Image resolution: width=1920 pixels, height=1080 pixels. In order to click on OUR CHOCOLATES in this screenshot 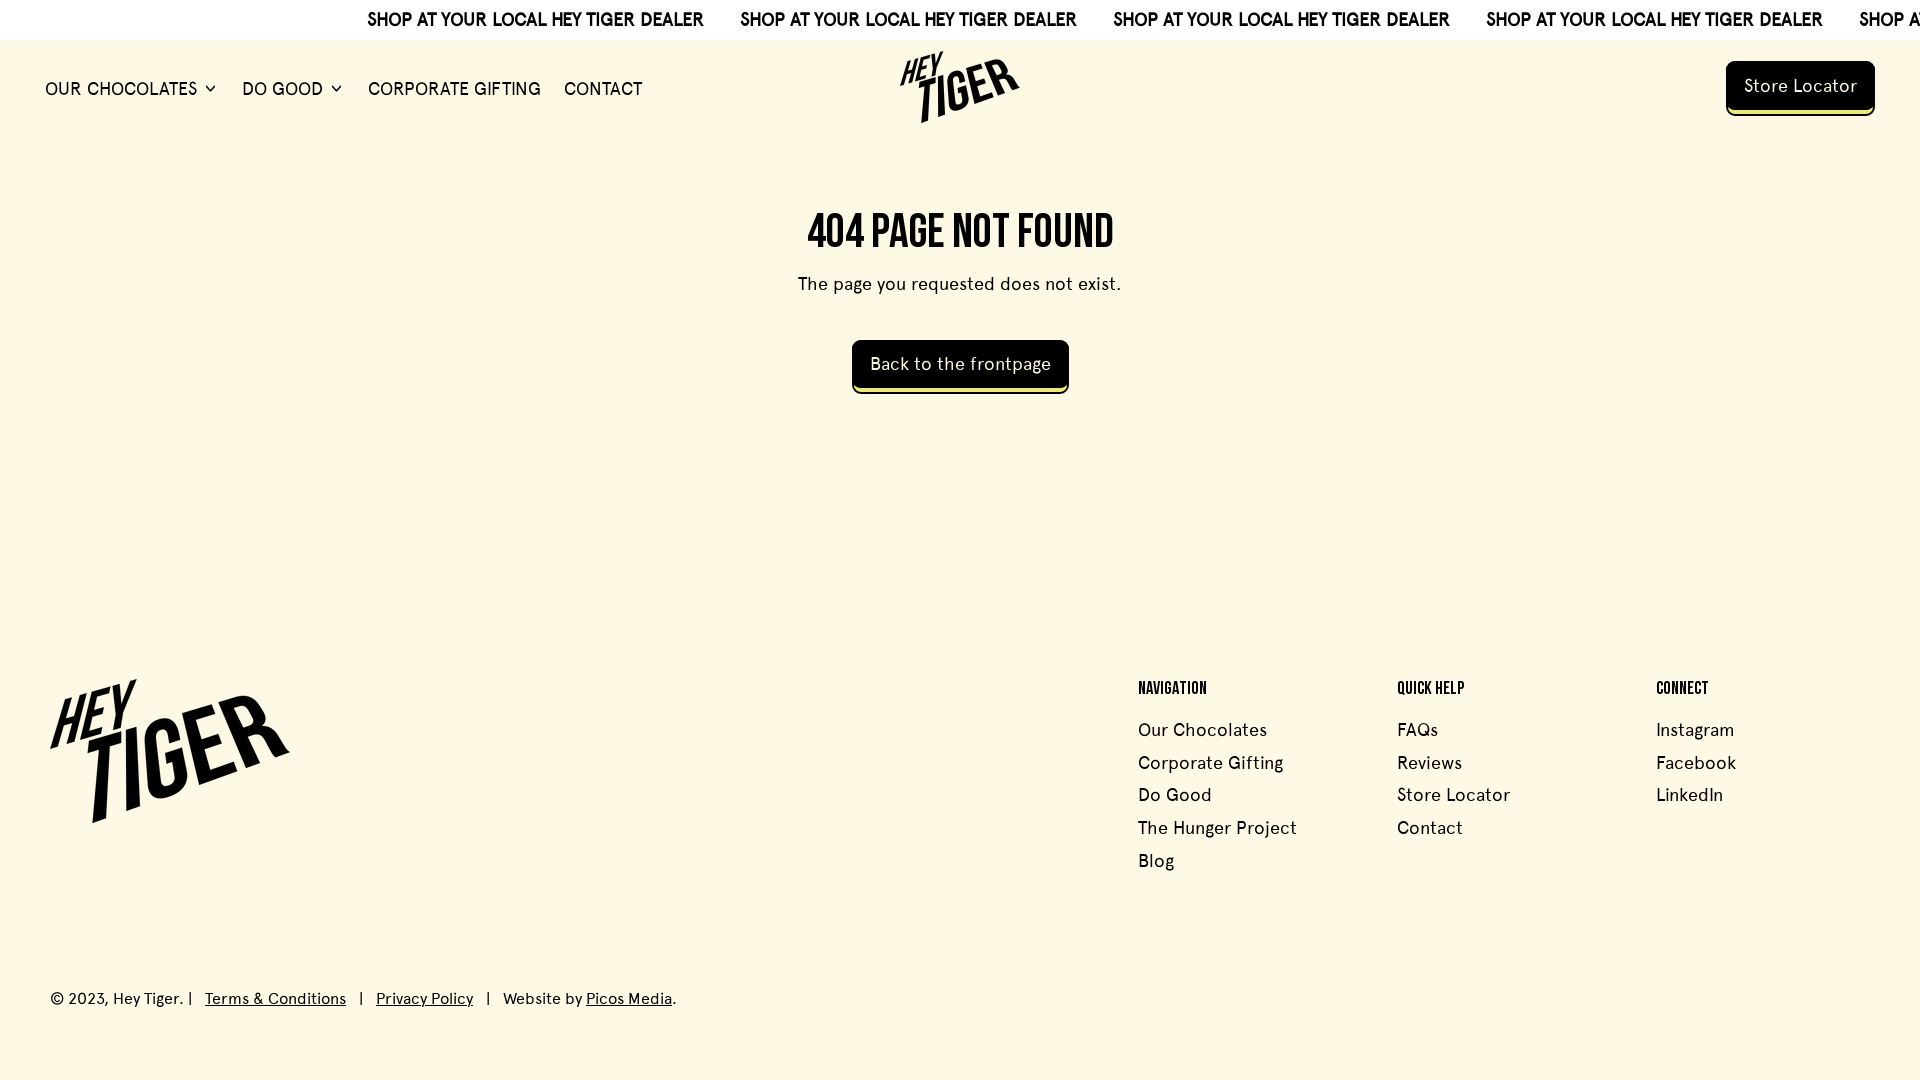, I will do `click(132, 88)`.